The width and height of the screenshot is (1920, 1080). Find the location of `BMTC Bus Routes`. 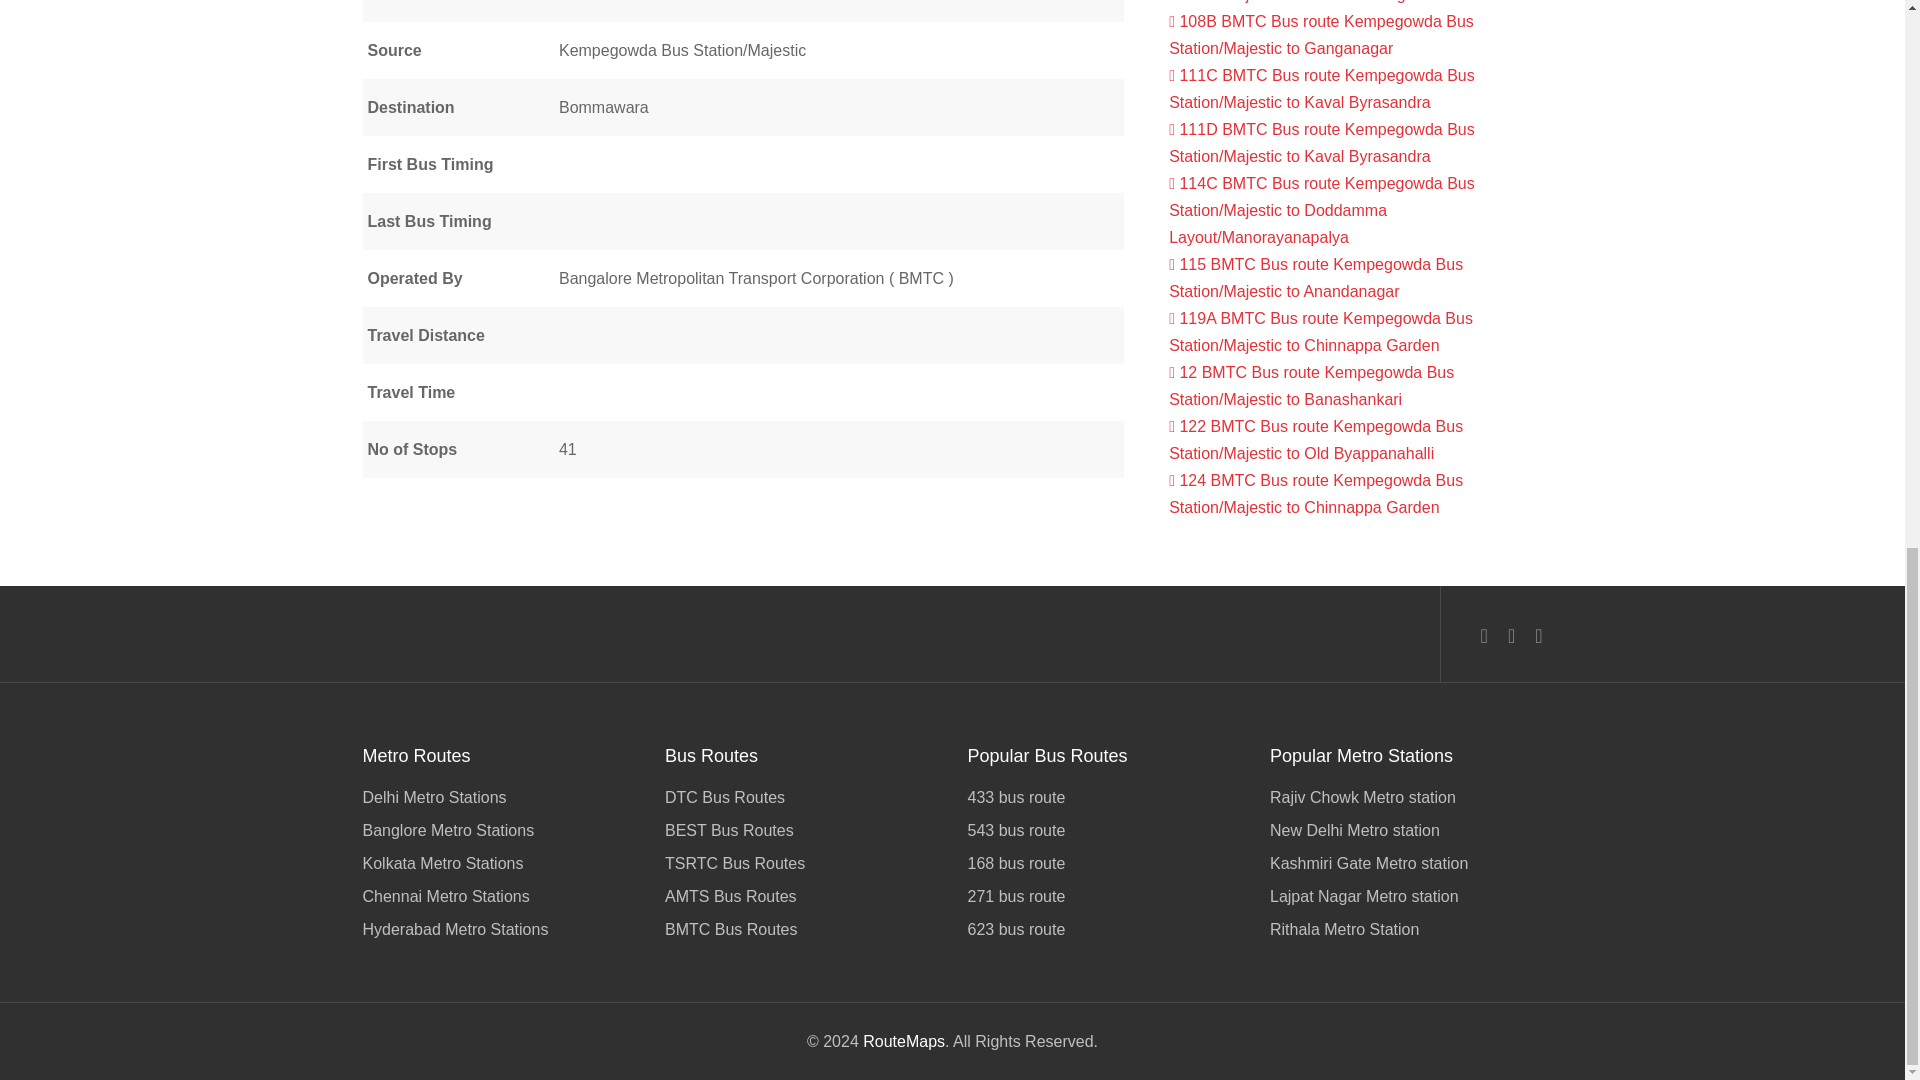

BMTC Bus Routes is located at coordinates (801, 926).